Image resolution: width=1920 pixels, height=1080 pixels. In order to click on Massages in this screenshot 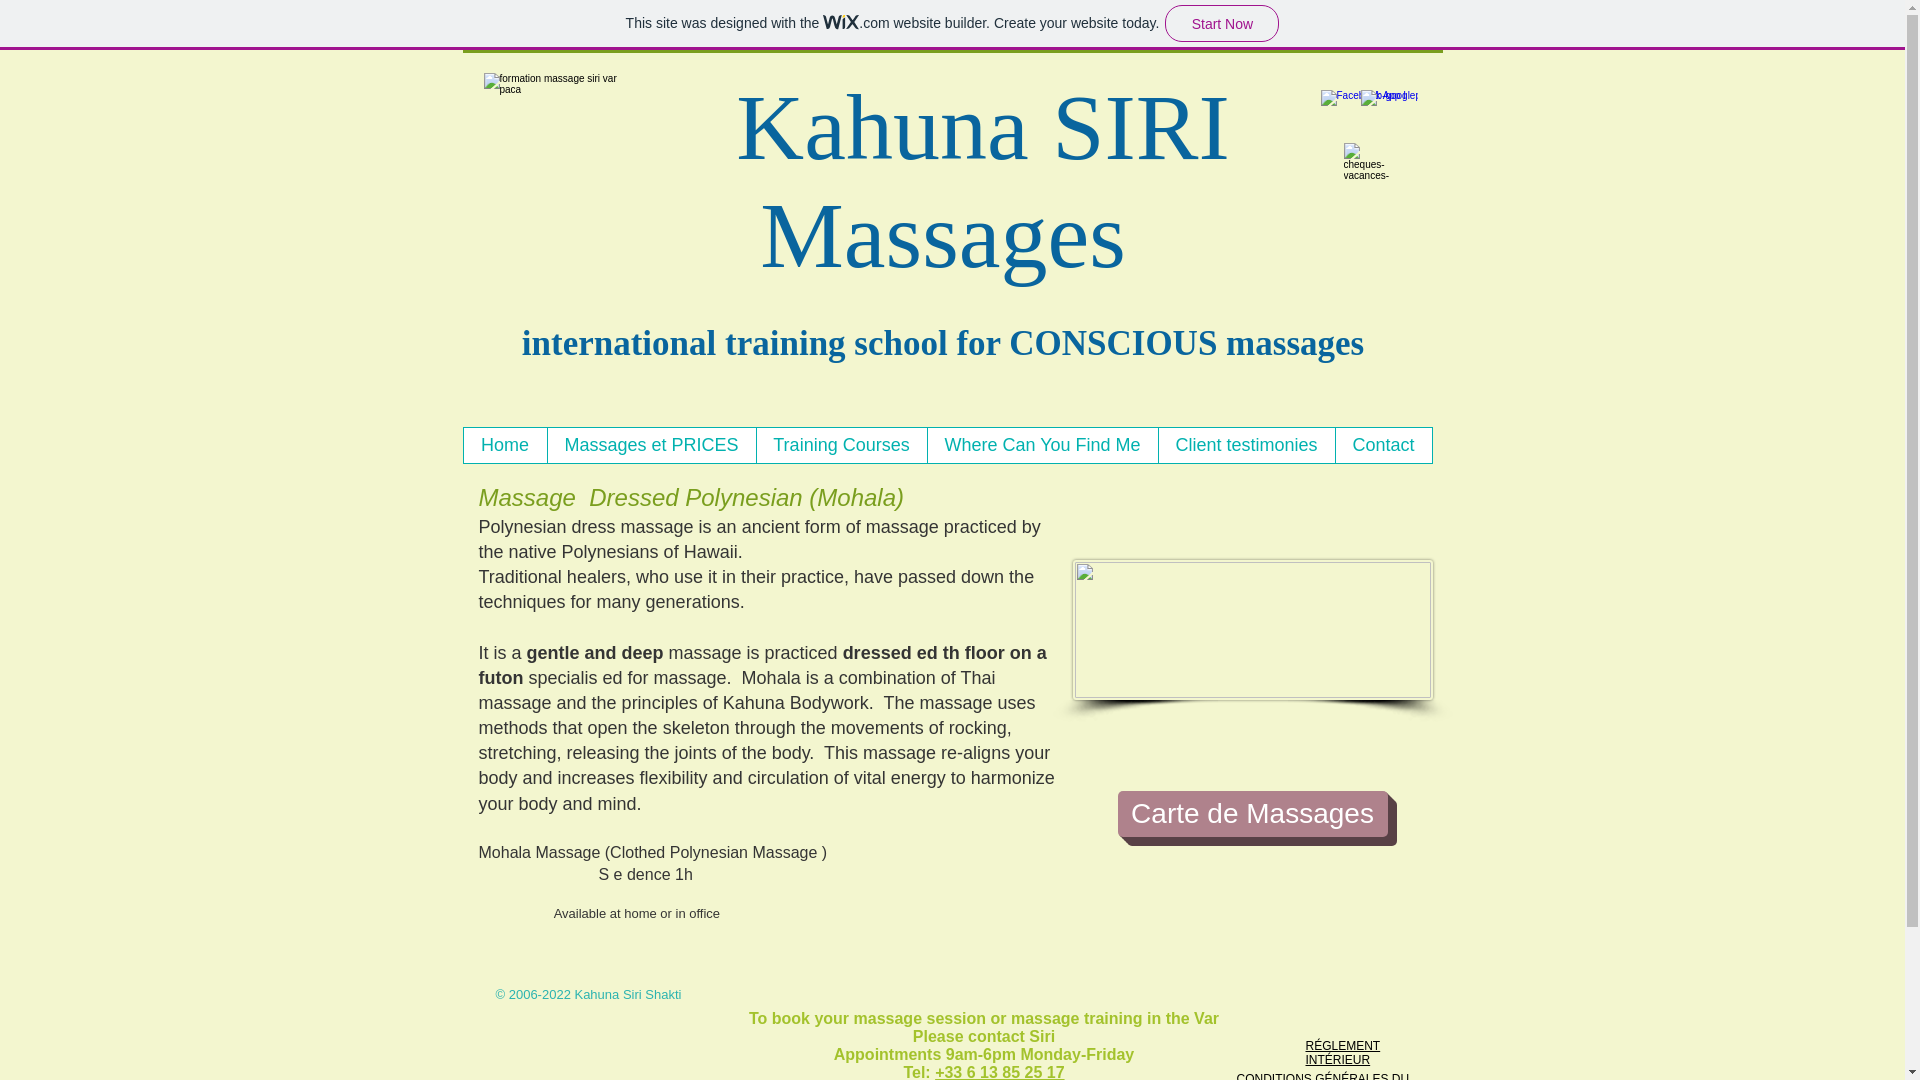, I will do `click(942, 234)`.